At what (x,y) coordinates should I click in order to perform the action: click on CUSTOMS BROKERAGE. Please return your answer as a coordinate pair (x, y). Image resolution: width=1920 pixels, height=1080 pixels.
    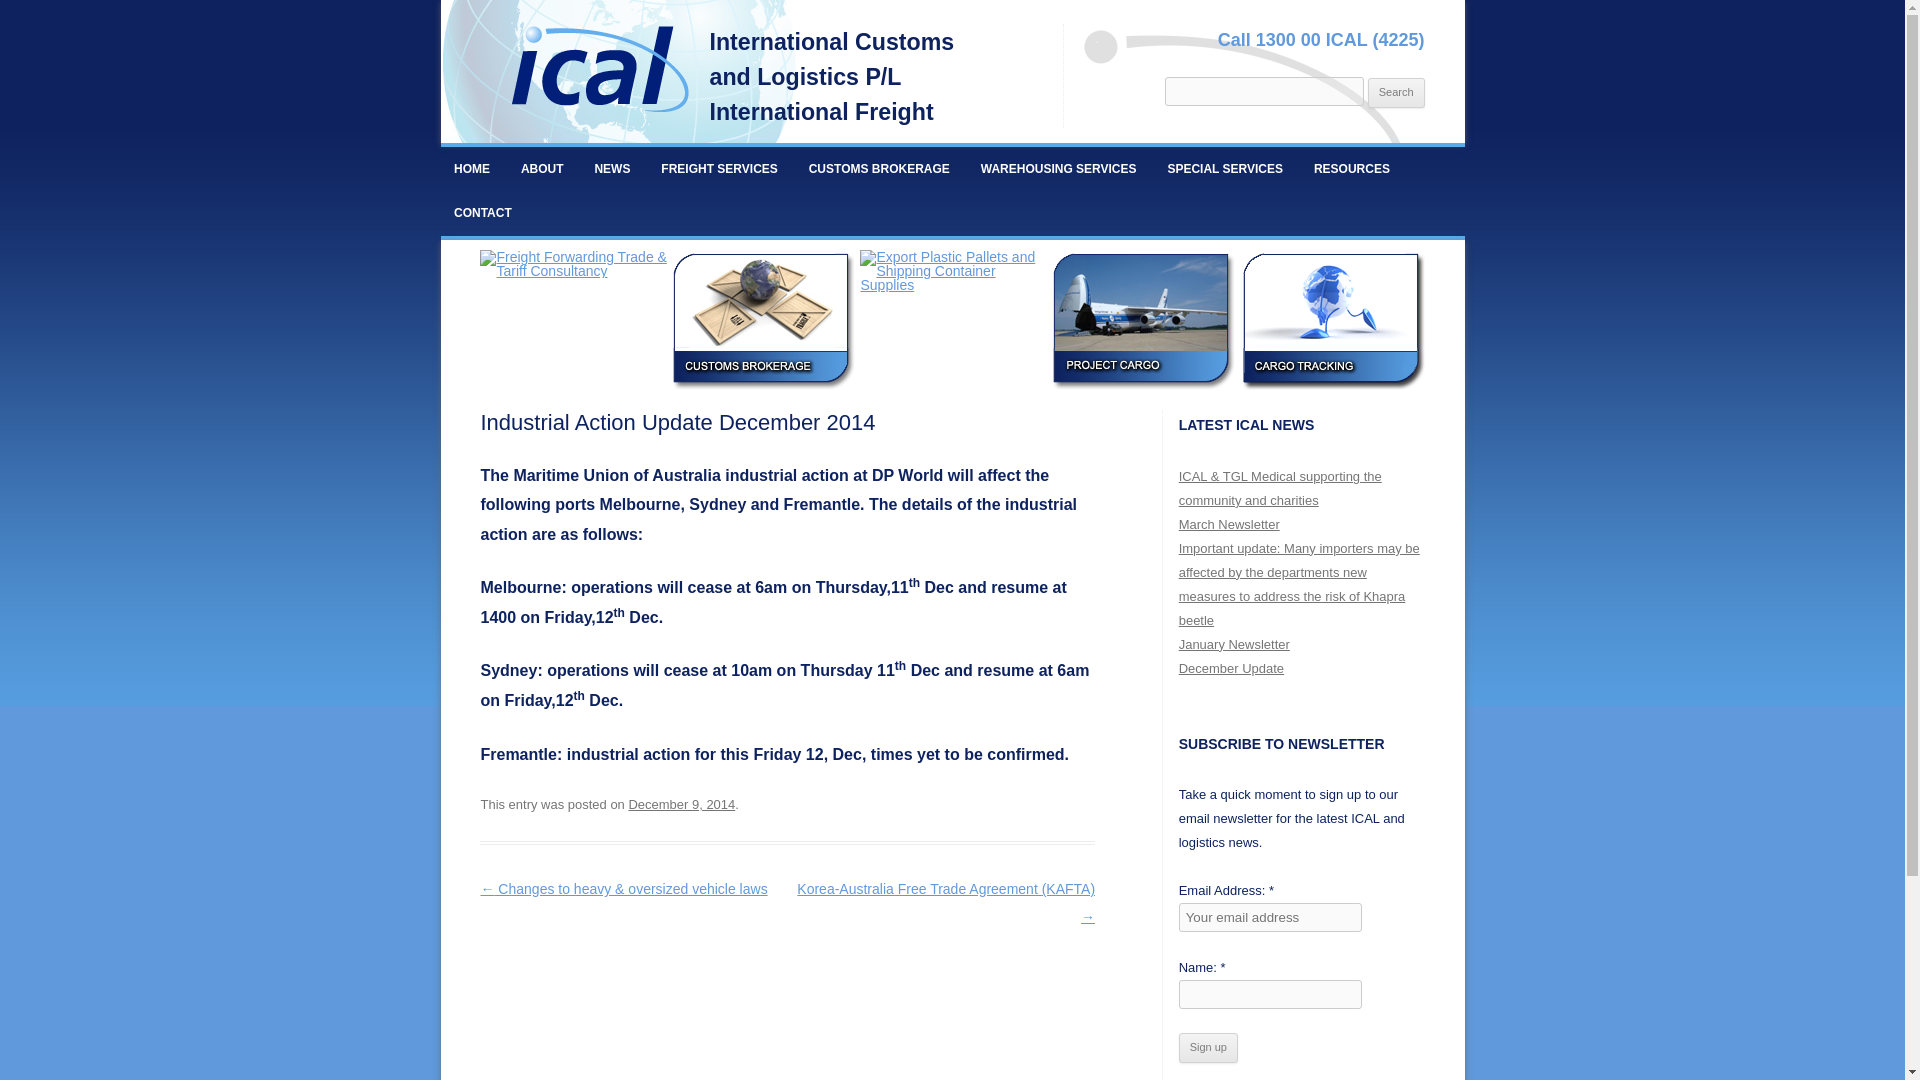
    Looking at the image, I should click on (878, 168).